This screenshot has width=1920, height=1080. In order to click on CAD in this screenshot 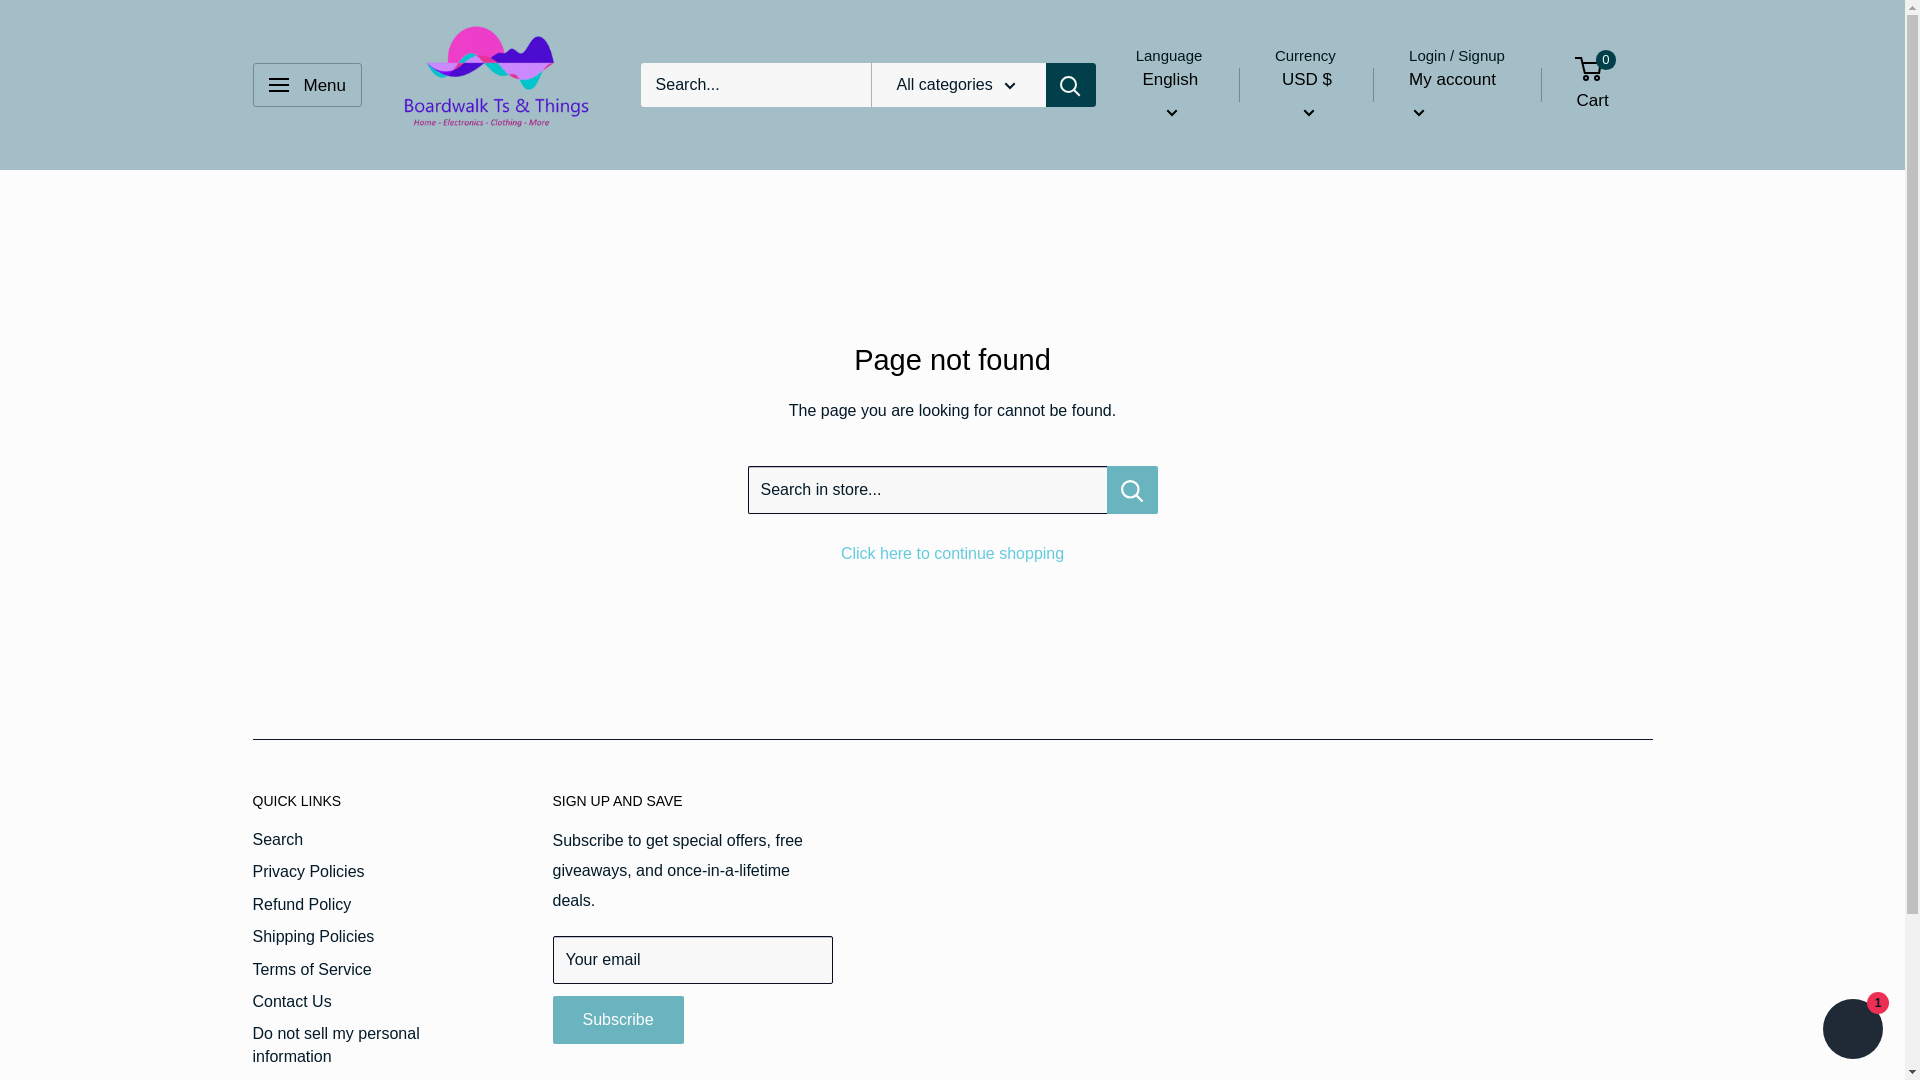, I will do `click(1326, 166)`.